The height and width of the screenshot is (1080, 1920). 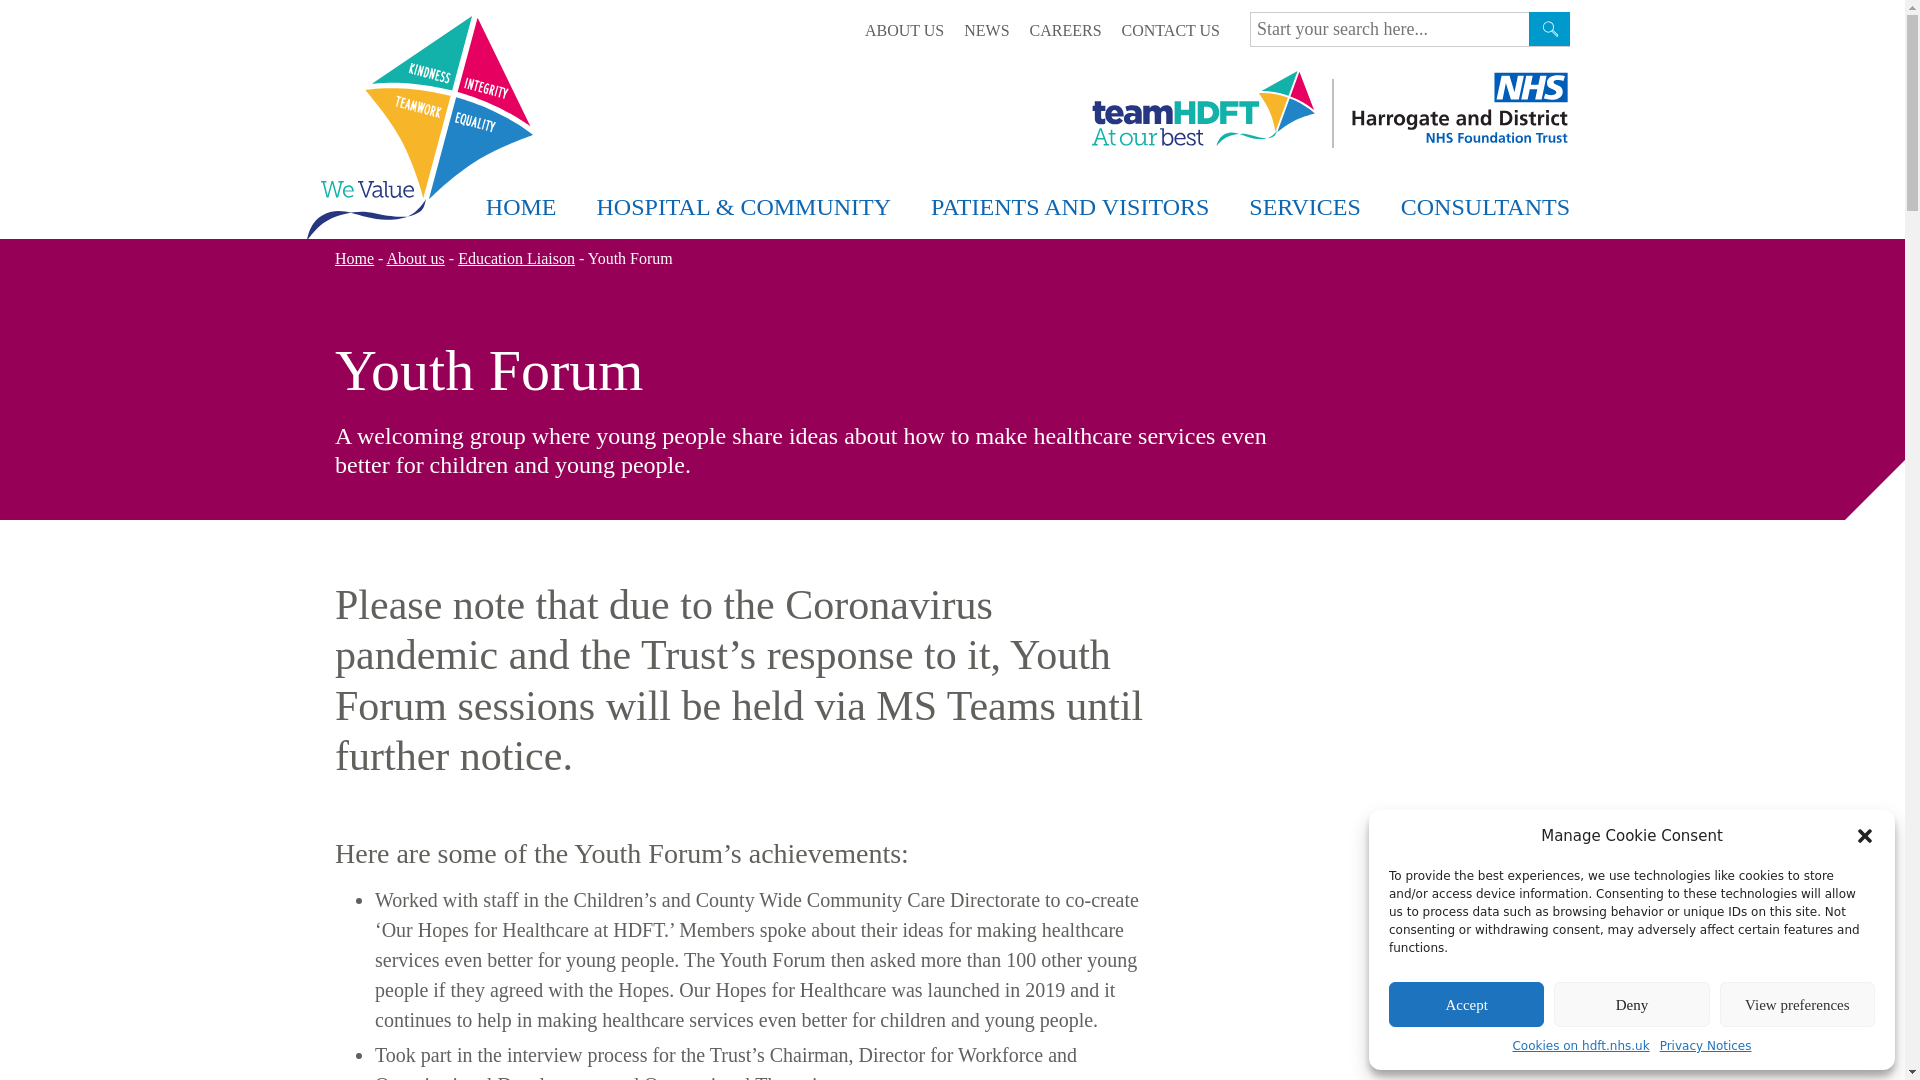 What do you see at coordinates (516, 258) in the screenshot?
I see `Go to Education Liaison.` at bounding box center [516, 258].